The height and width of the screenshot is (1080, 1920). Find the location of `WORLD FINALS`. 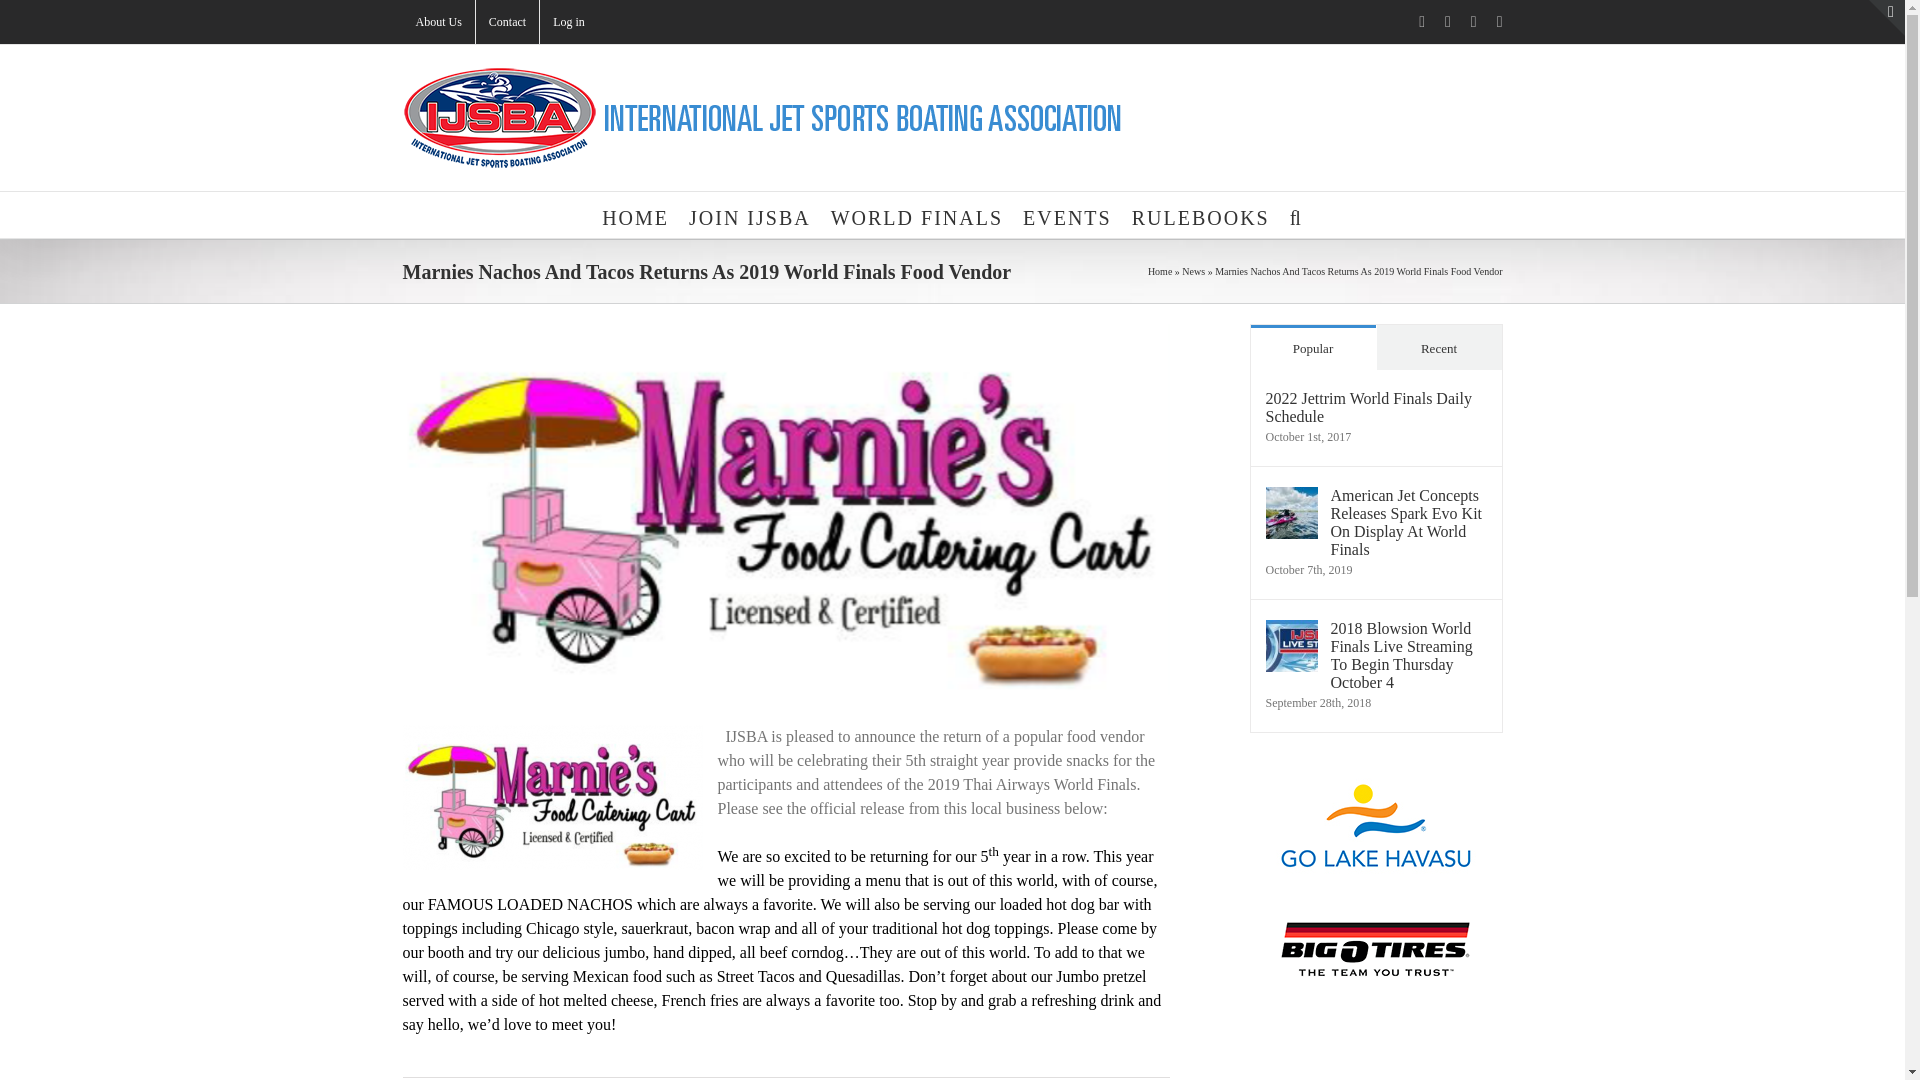

WORLD FINALS is located at coordinates (916, 214).